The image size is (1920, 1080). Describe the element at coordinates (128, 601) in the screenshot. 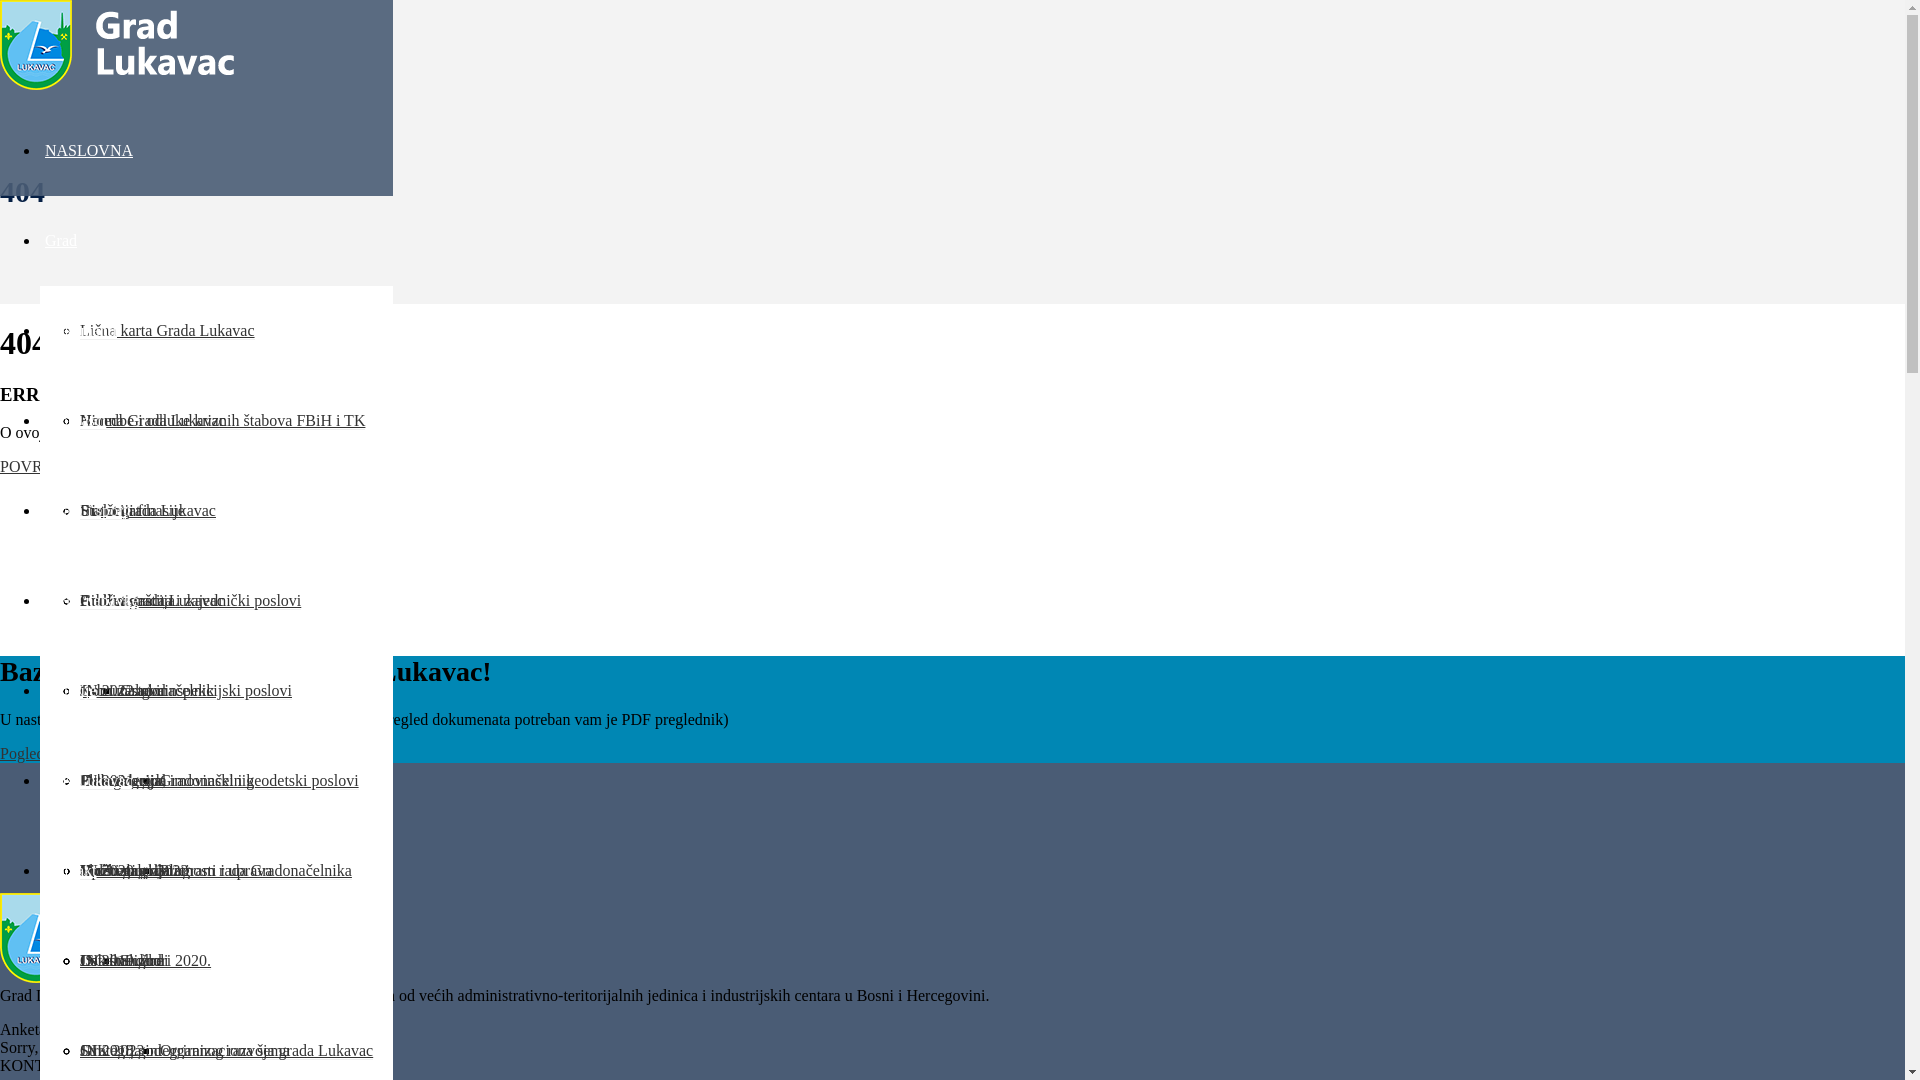

I see `Administracija` at that location.